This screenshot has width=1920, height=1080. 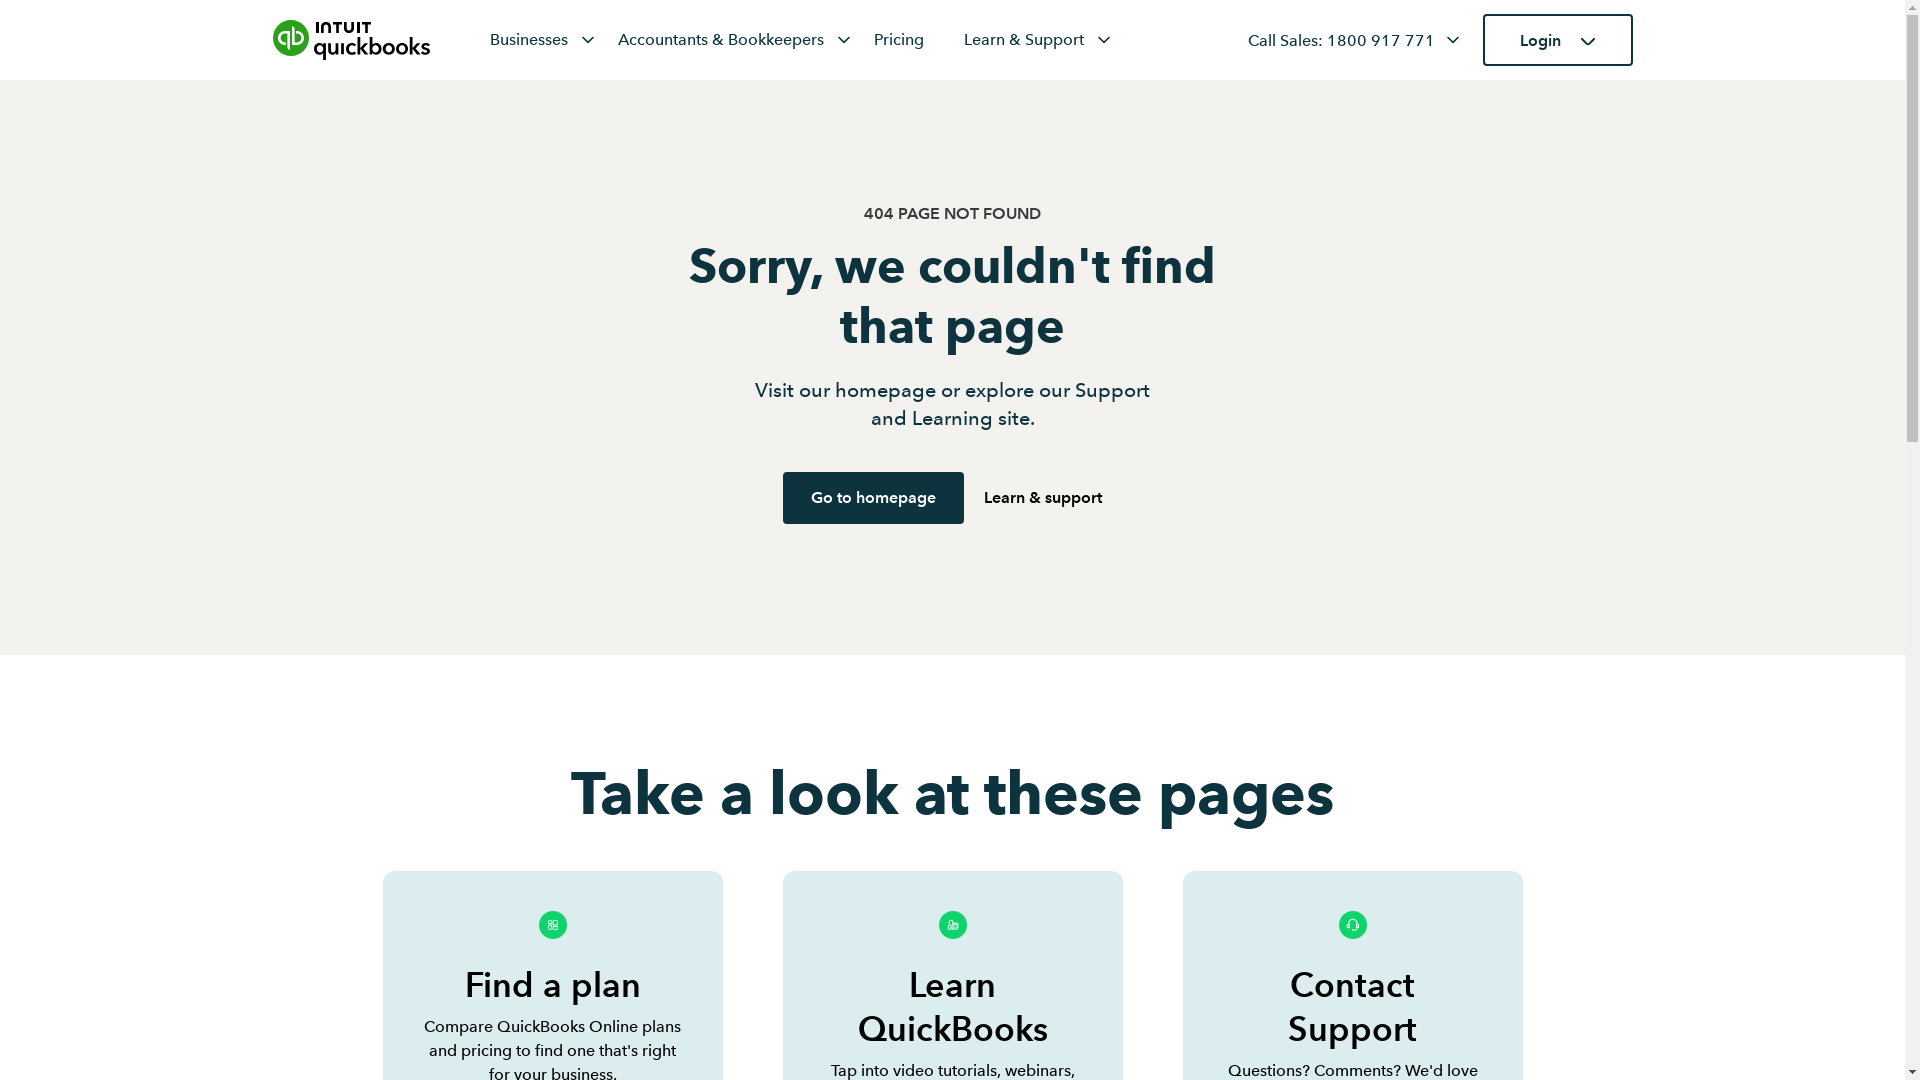 What do you see at coordinates (1039, 40) in the screenshot?
I see `Learn & Support` at bounding box center [1039, 40].